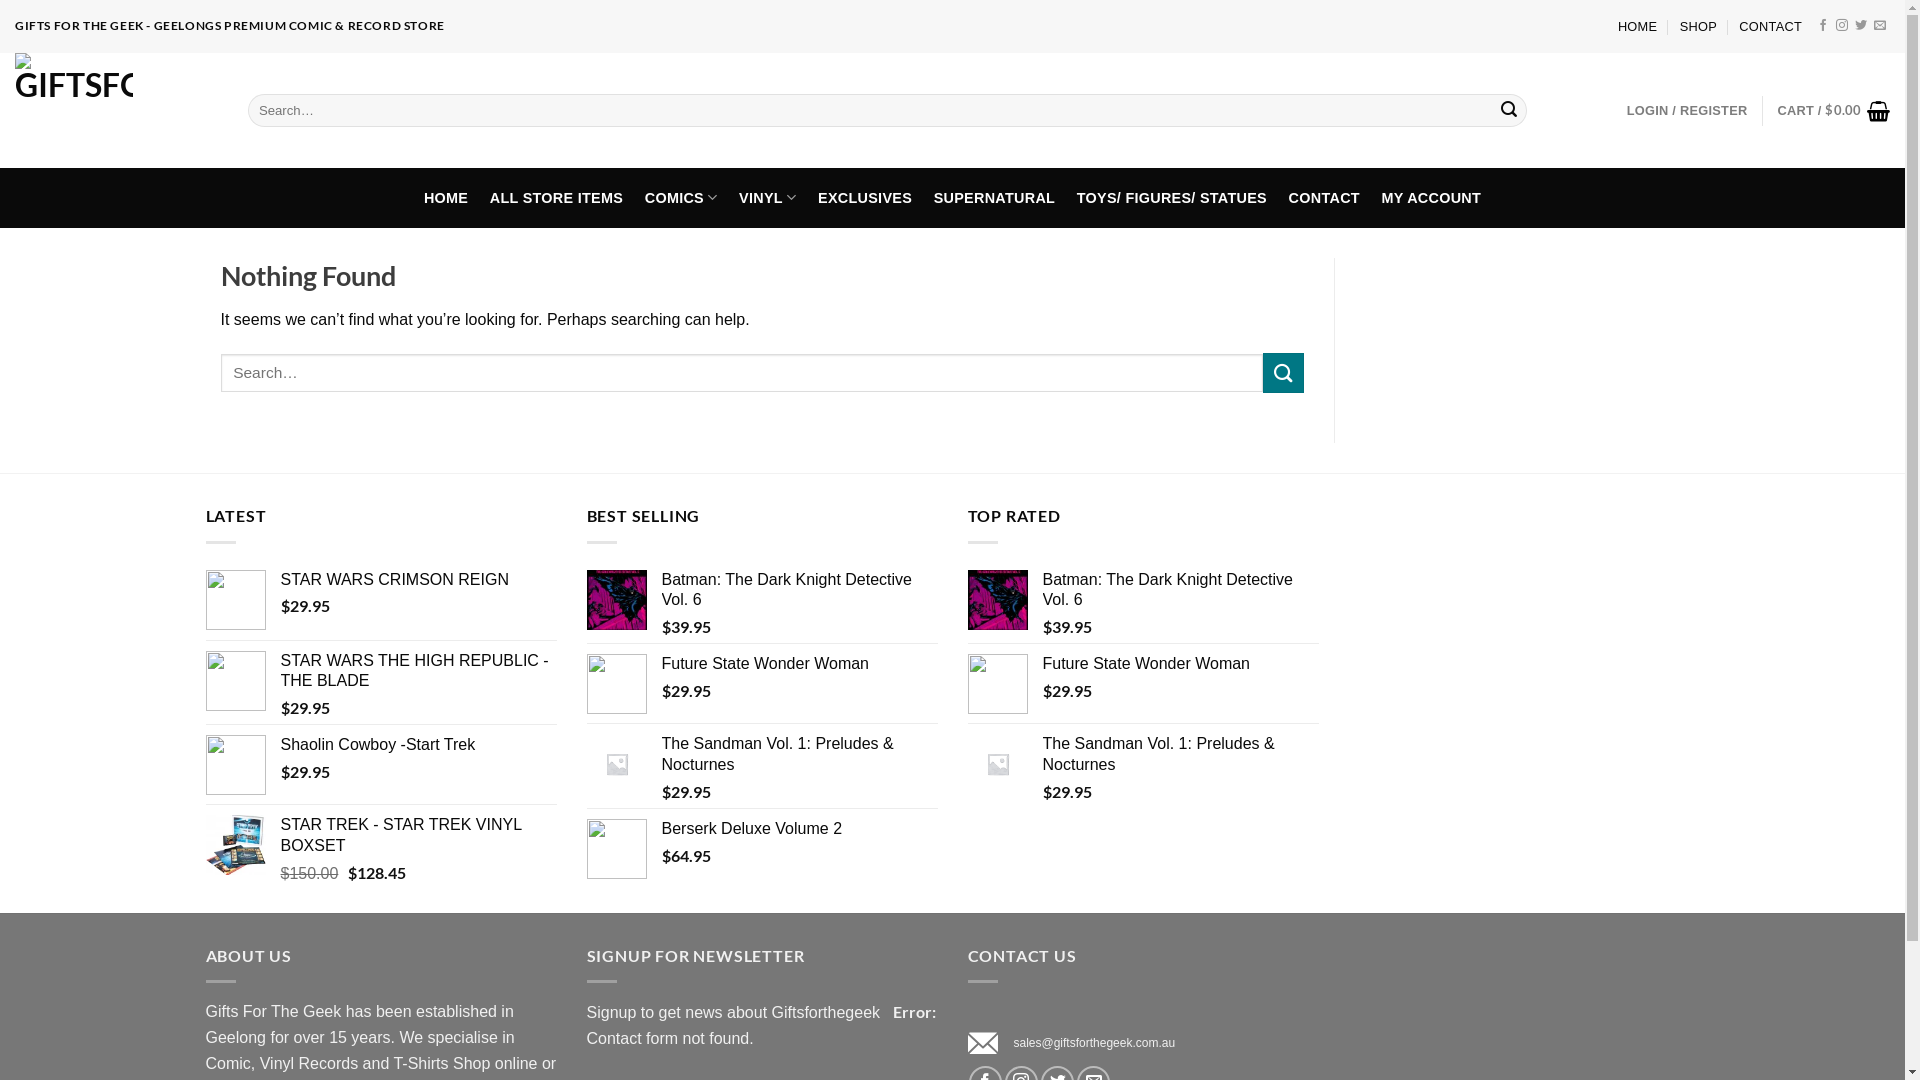 Image resolution: width=1920 pixels, height=1080 pixels. What do you see at coordinates (1094, 1043) in the screenshot?
I see `sales@giftsforthegeek.com.au` at bounding box center [1094, 1043].